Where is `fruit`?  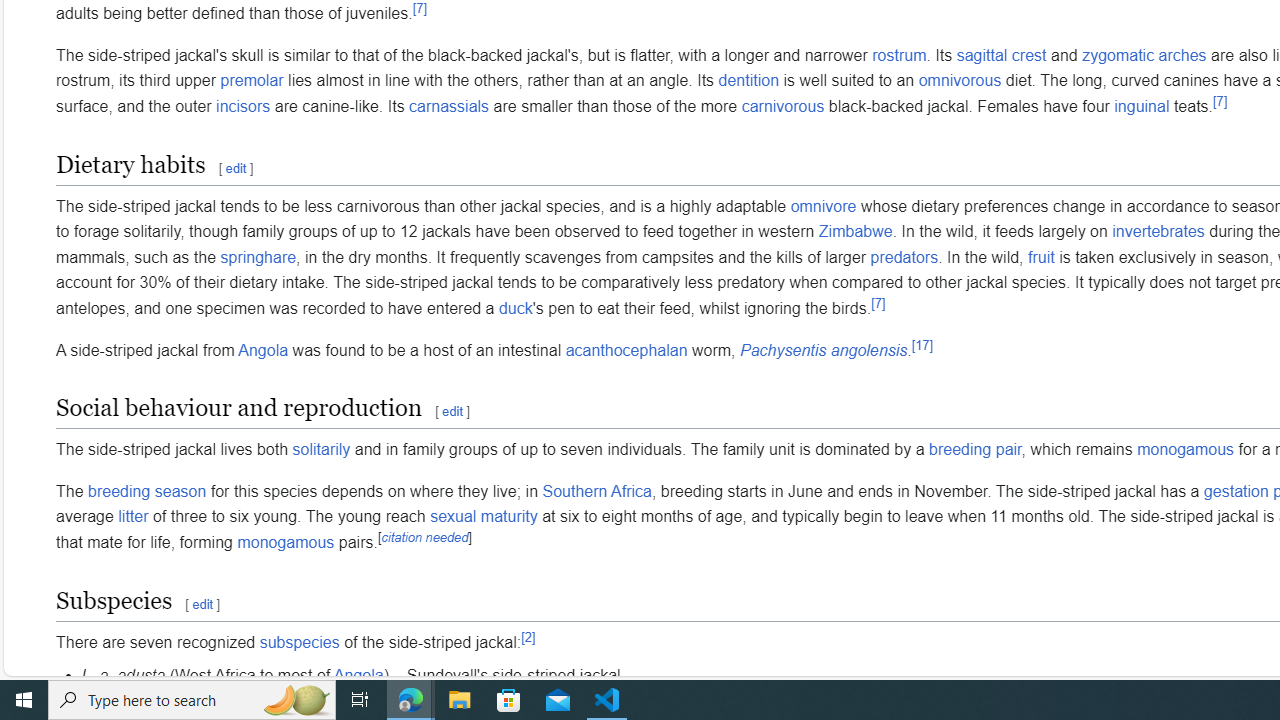
fruit is located at coordinates (1040, 256).